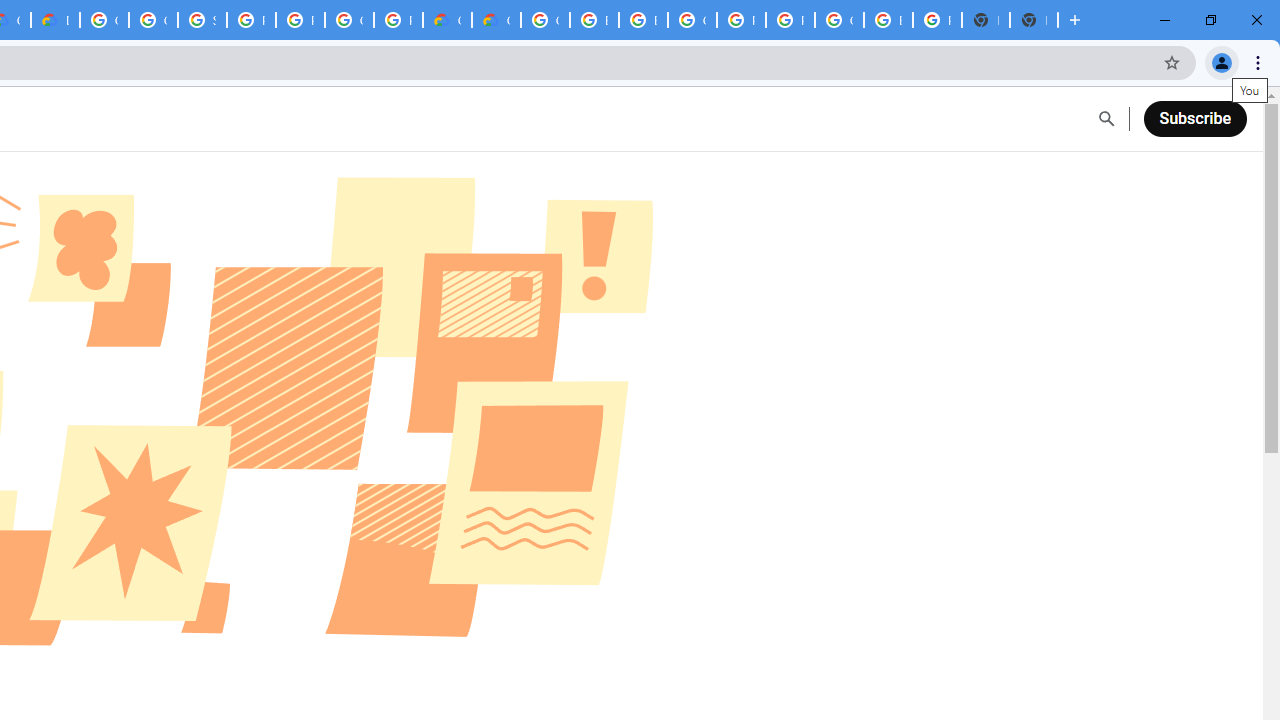 Image resolution: width=1280 pixels, height=720 pixels. Describe the element at coordinates (1106, 119) in the screenshot. I see `Open Search` at that location.